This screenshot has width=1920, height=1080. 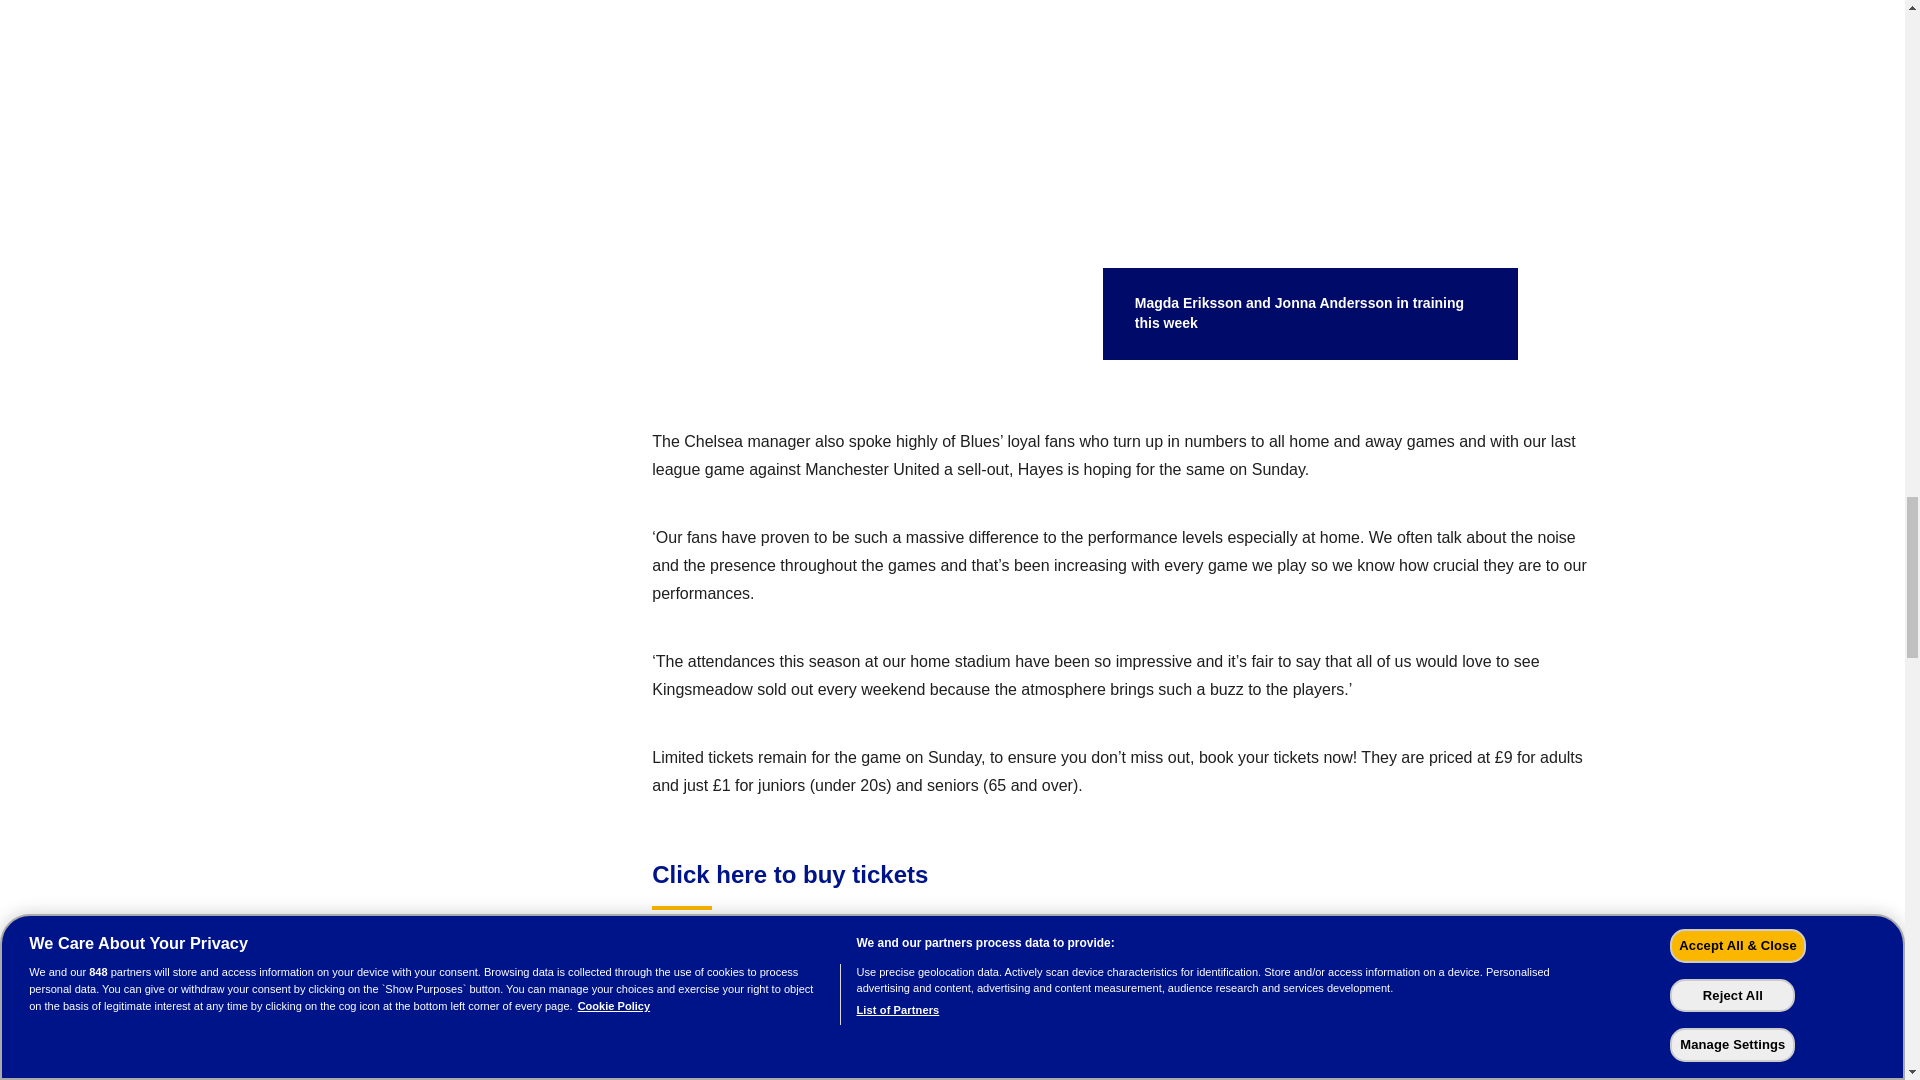 What do you see at coordinates (960, 1069) in the screenshot?
I see `EFL Trophy opponents and fixture dates confirmed` at bounding box center [960, 1069].